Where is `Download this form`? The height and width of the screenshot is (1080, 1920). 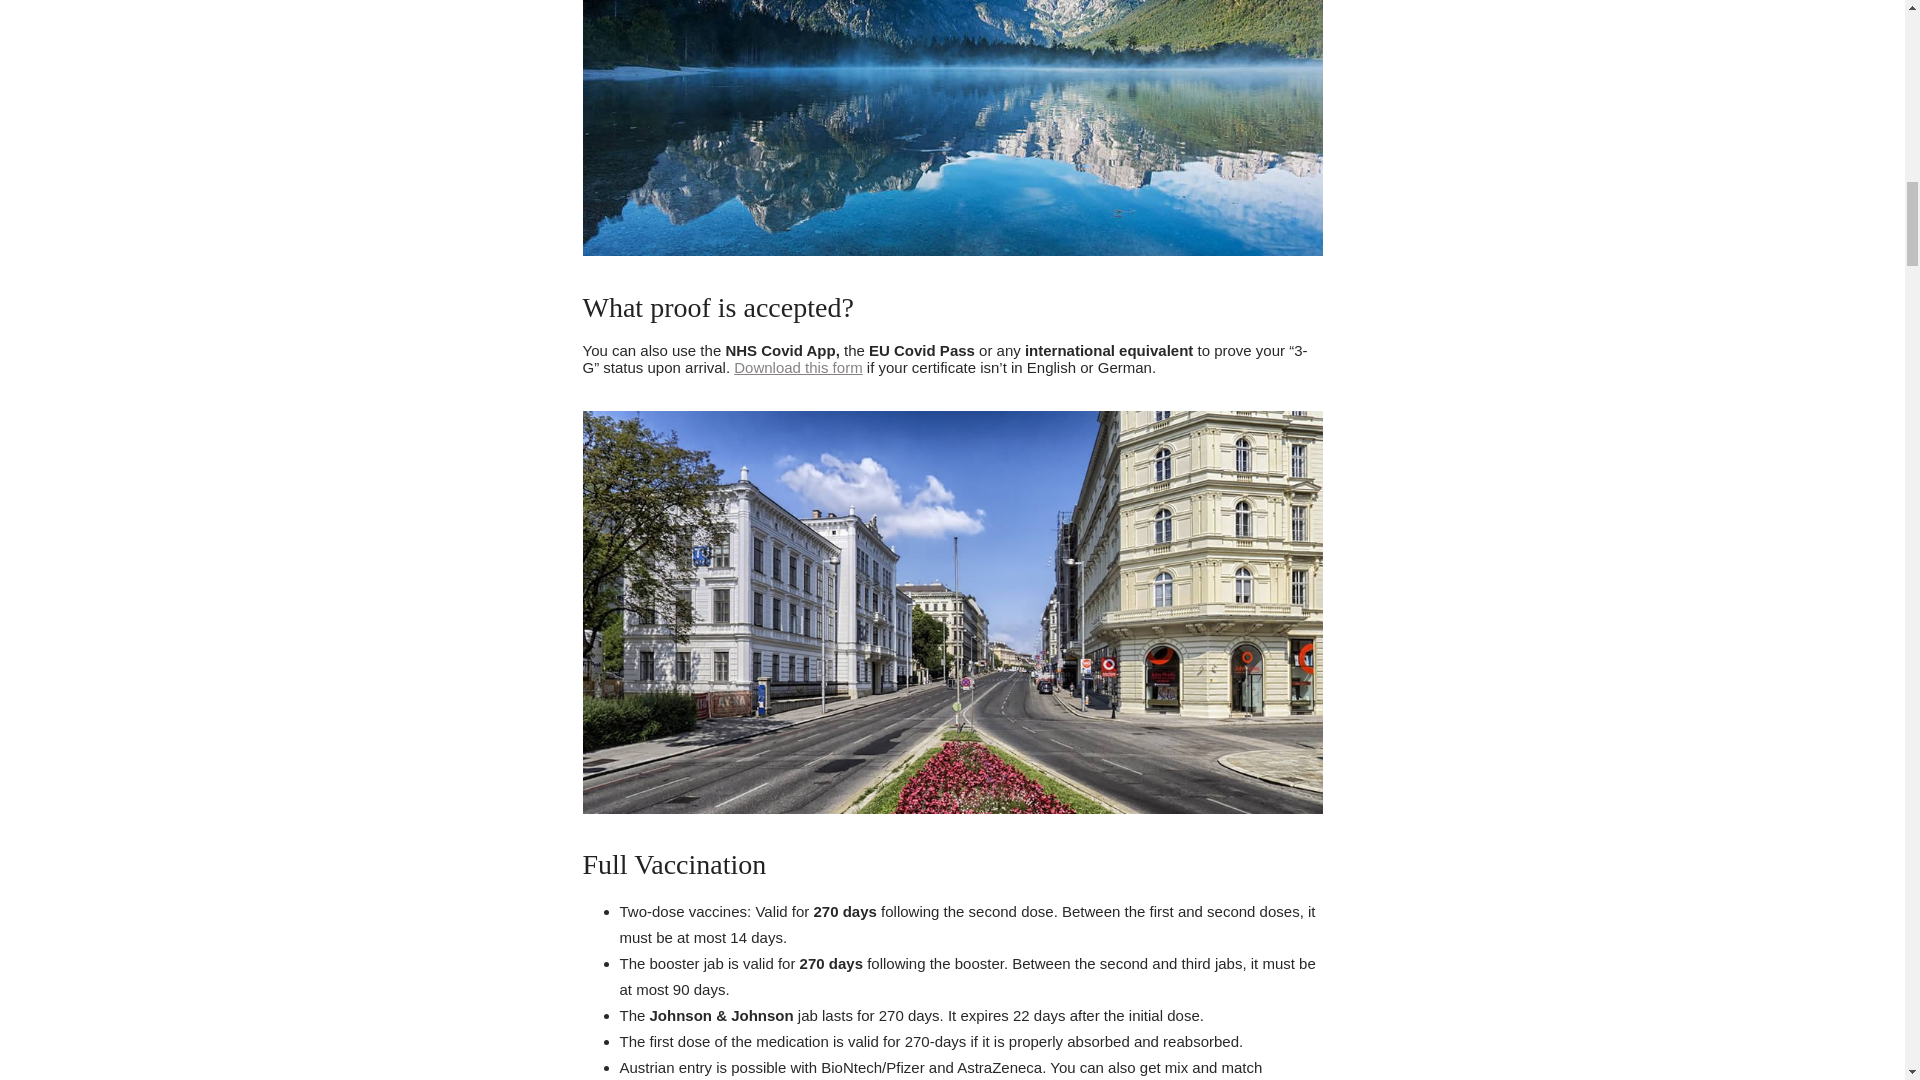 Download this form is located at coordinates (798, 366).